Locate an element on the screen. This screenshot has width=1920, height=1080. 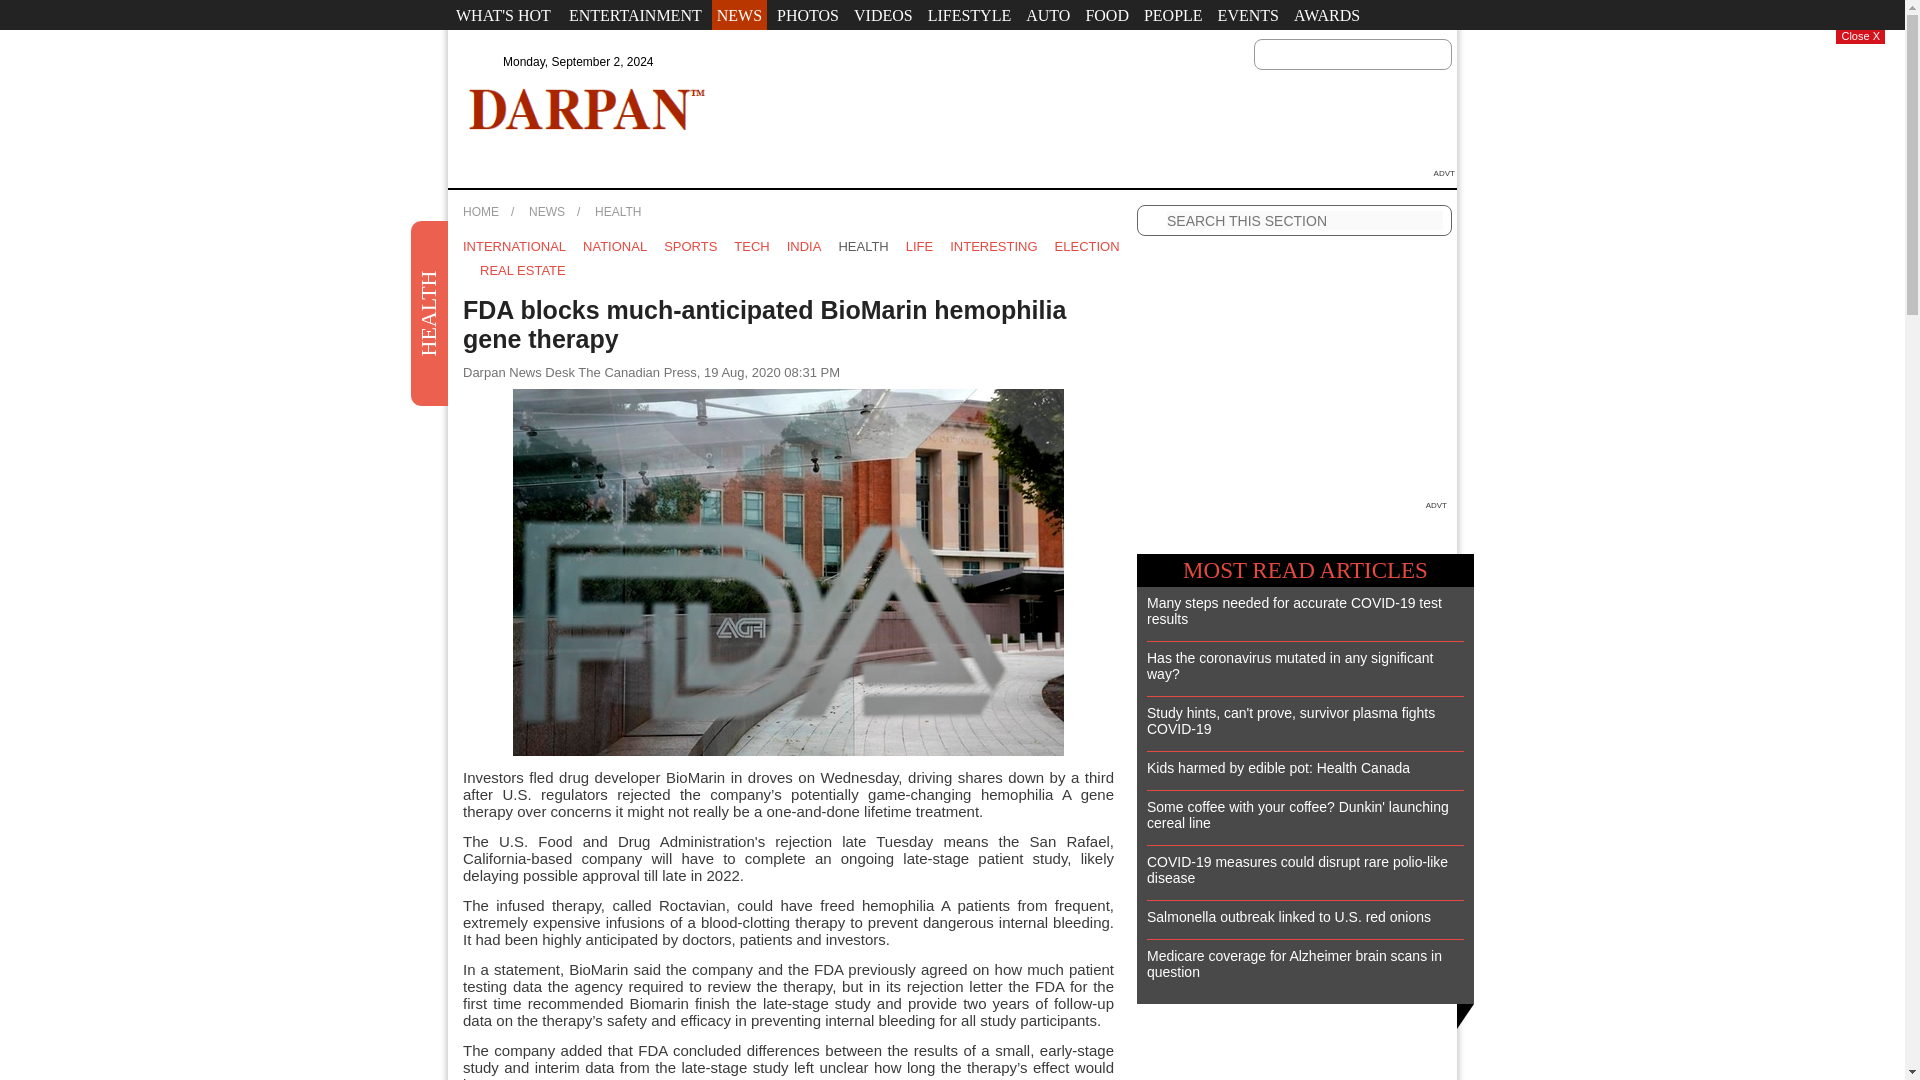
Food is located at coordinates (1106, 15).